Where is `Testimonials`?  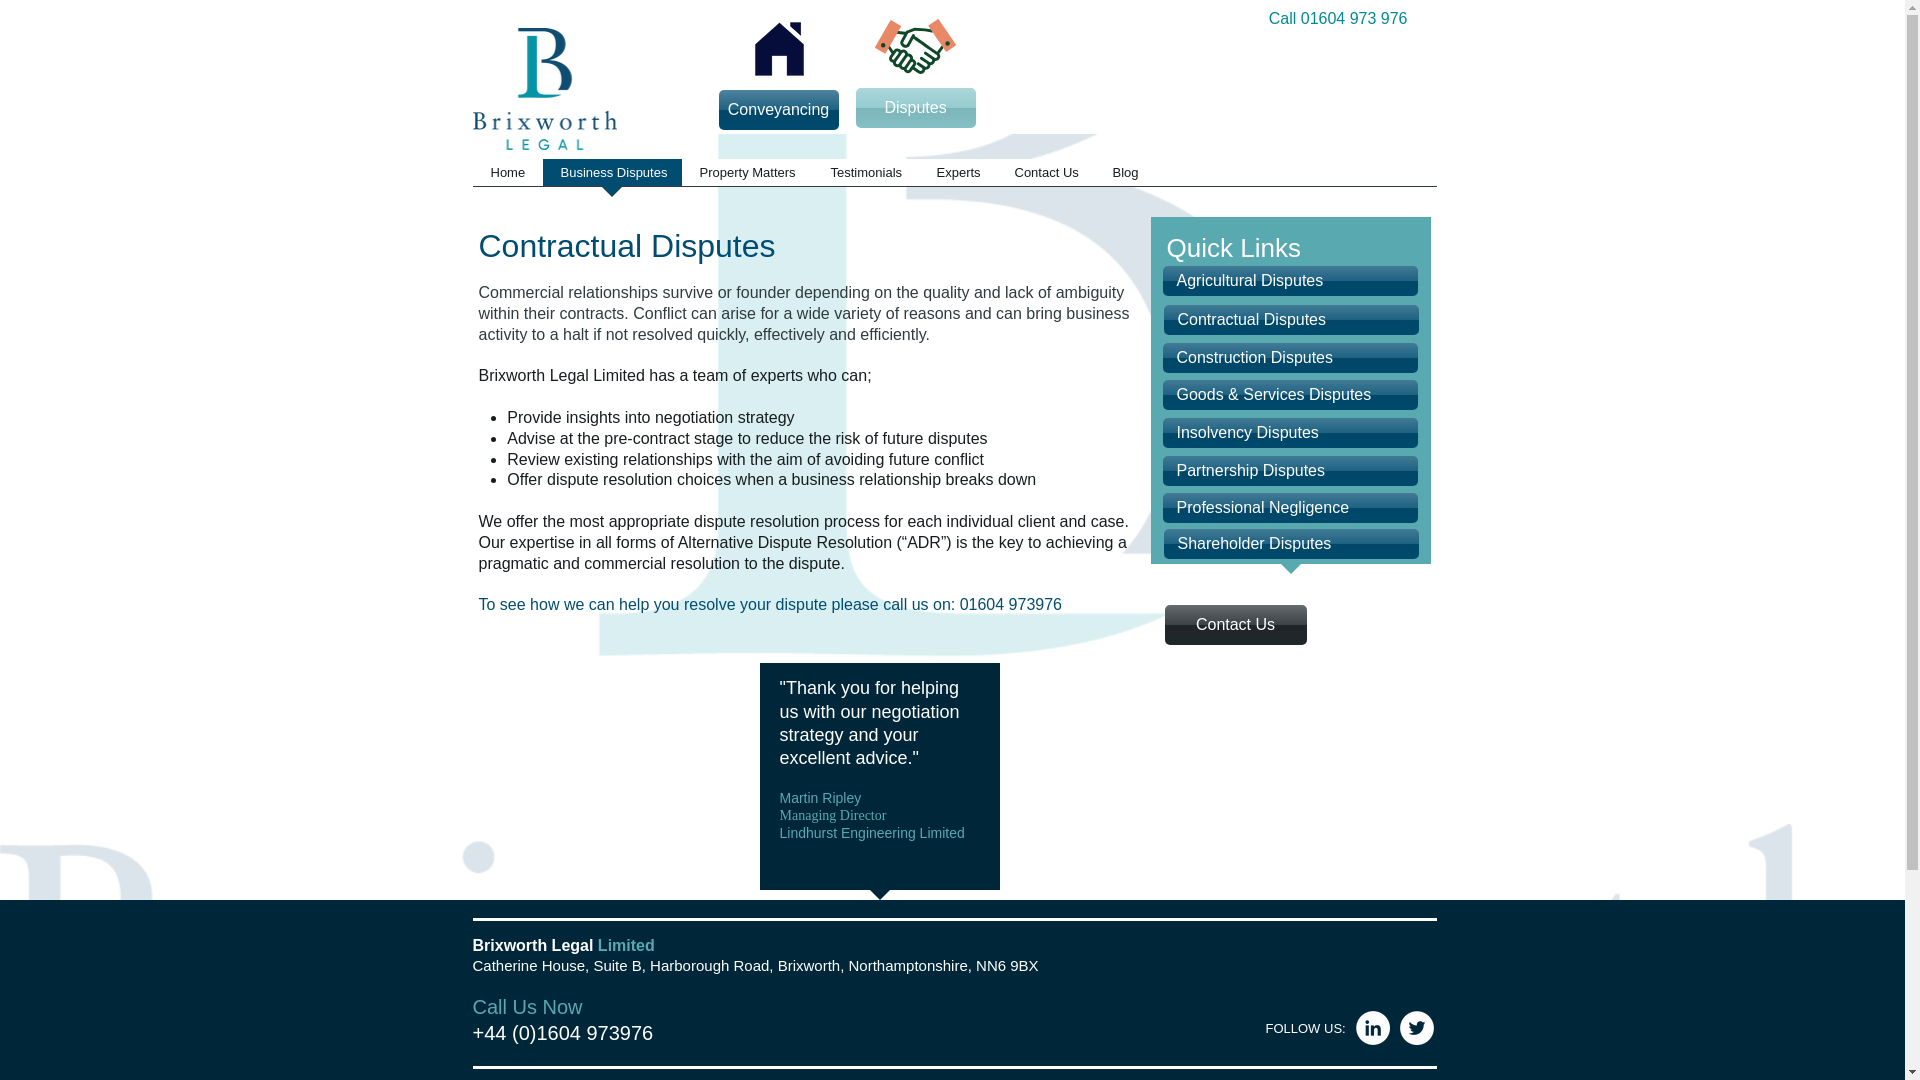
Testimonials is located at coordinates (864, 178).